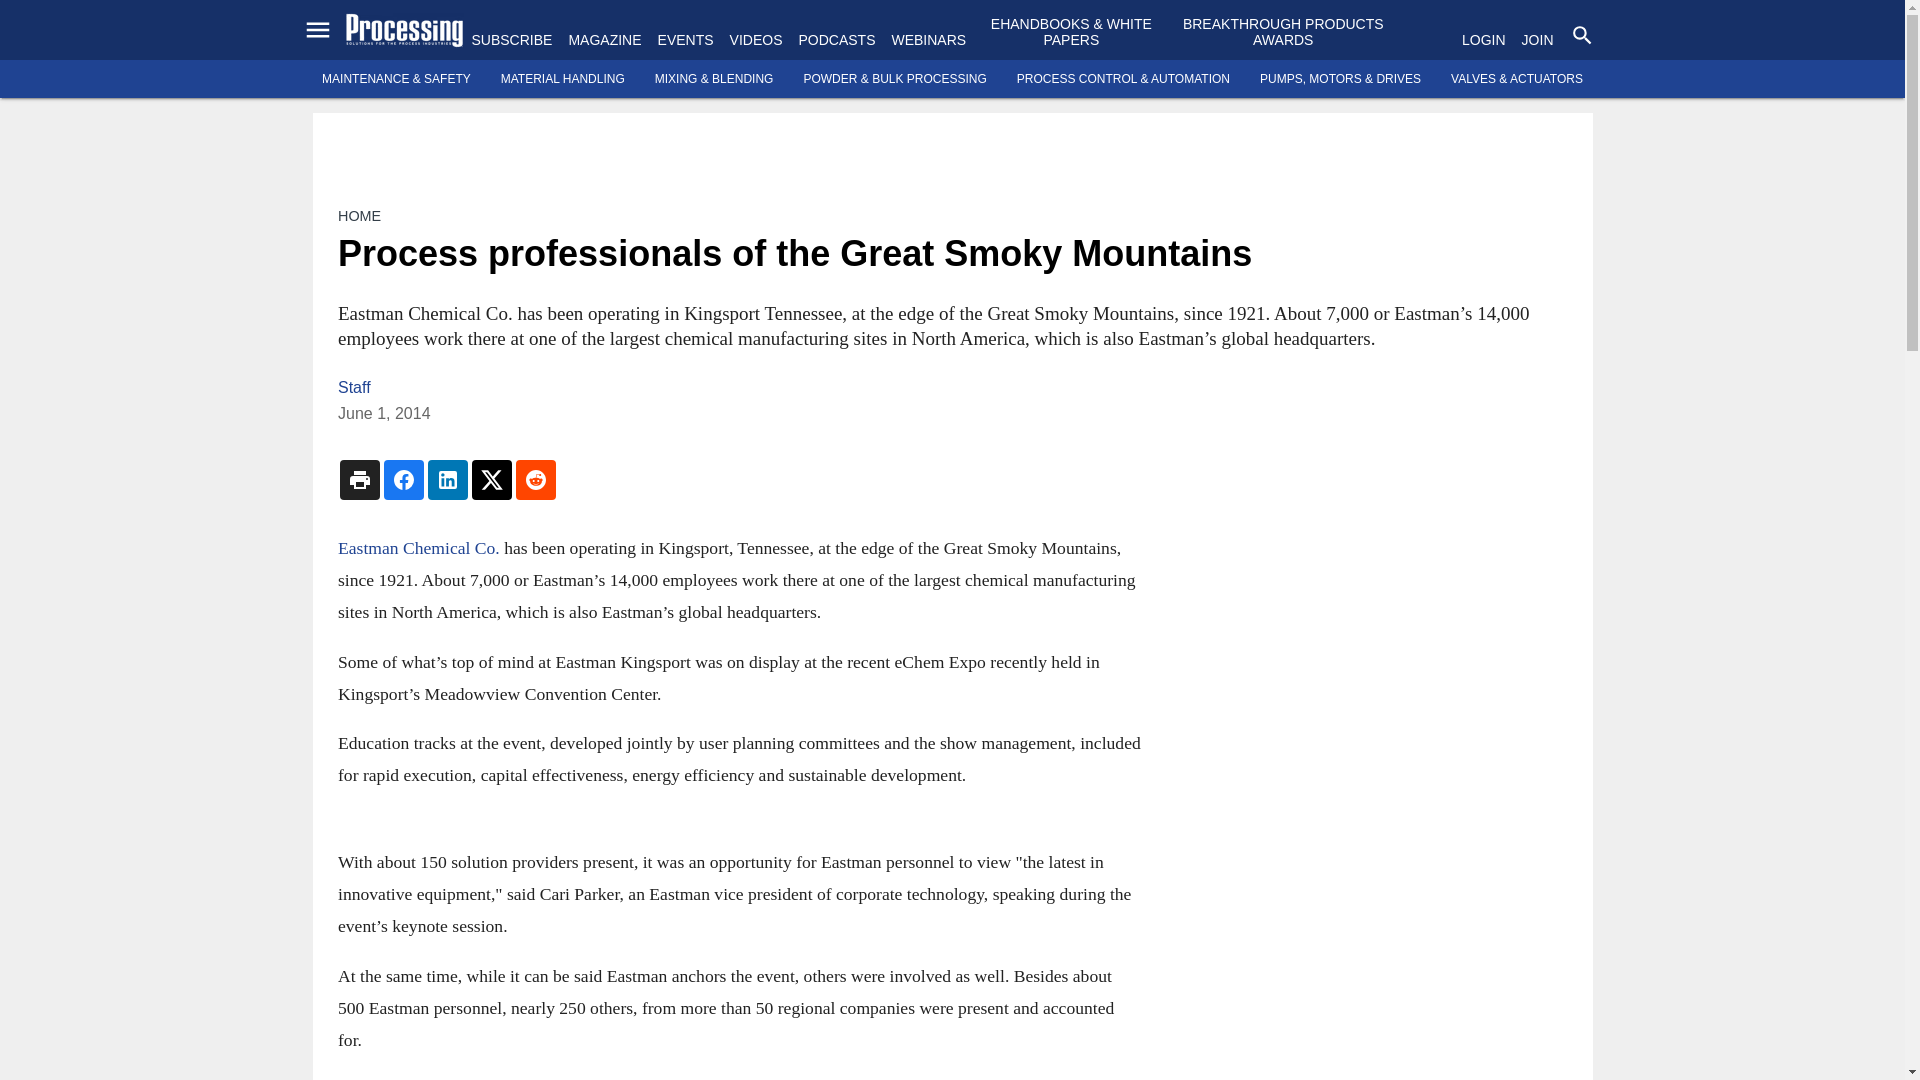  I want to click on PODCASTS, so click(836, 40).